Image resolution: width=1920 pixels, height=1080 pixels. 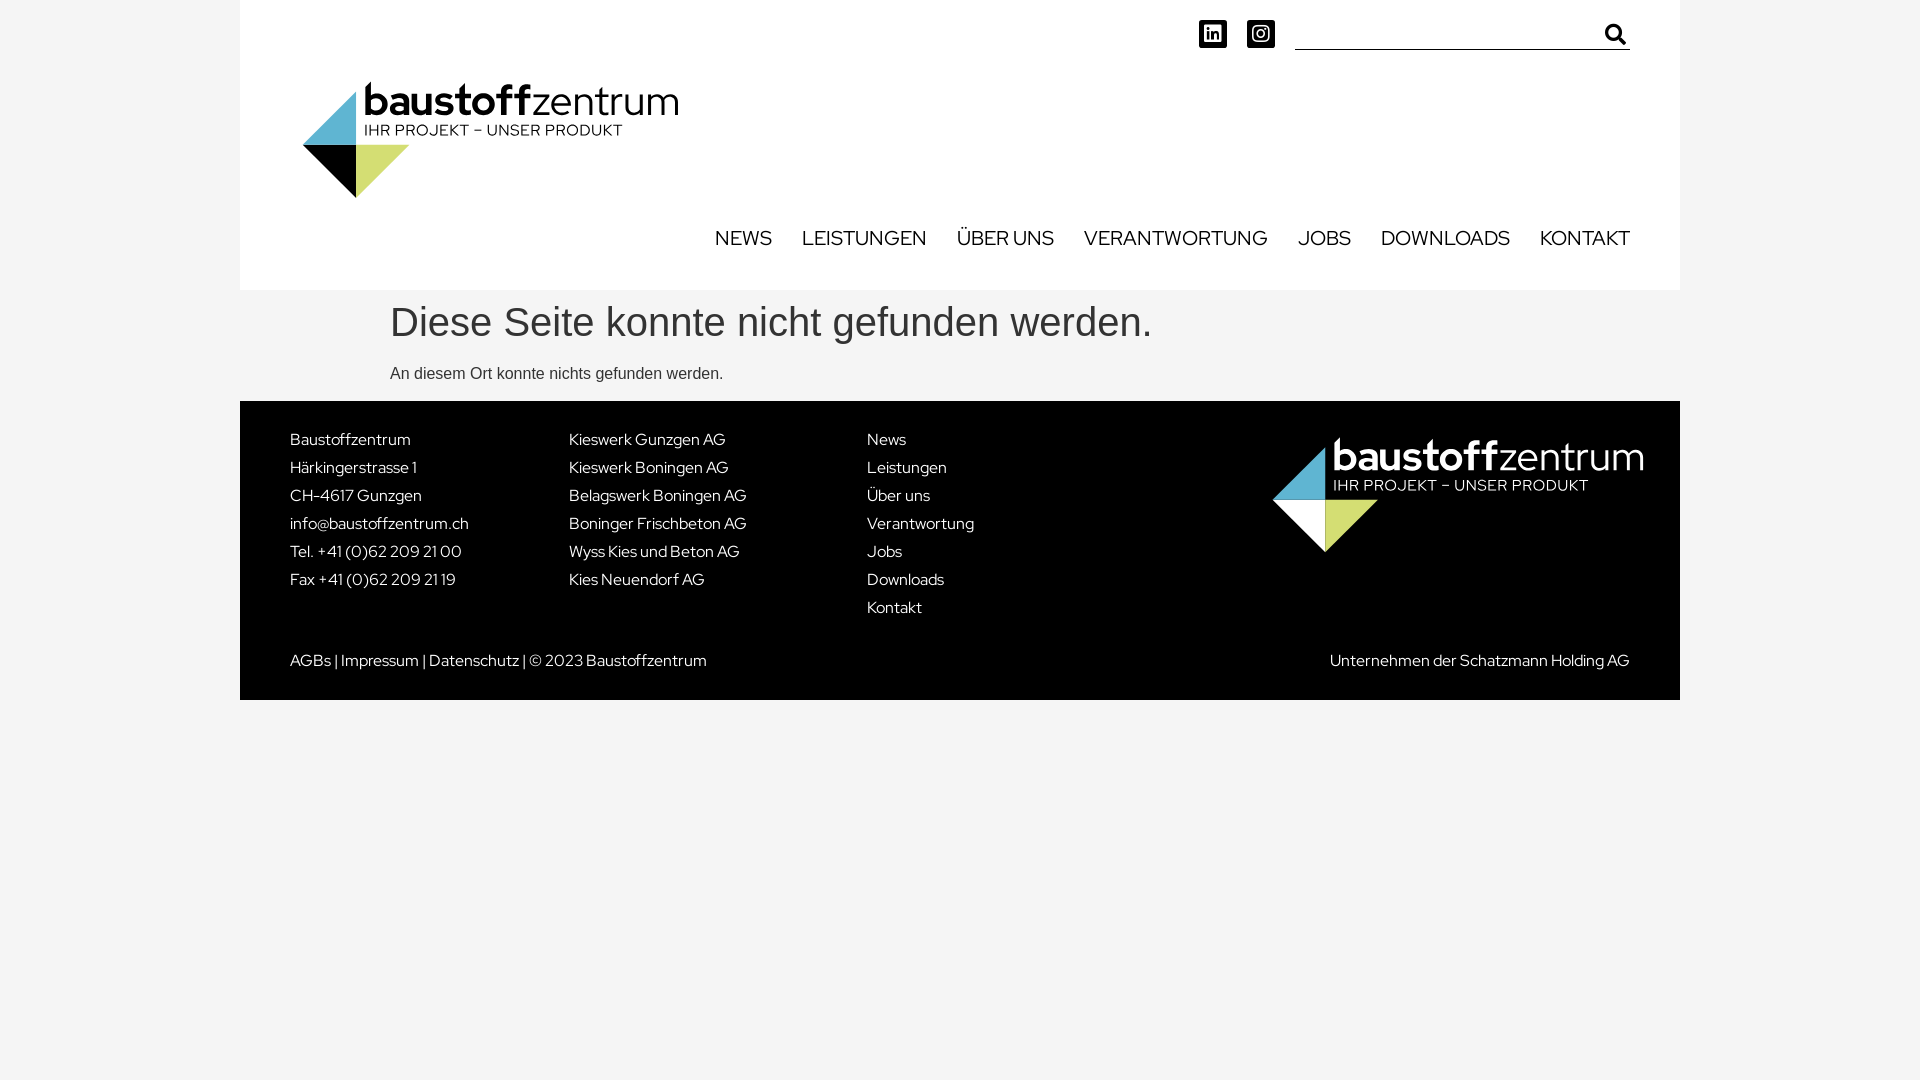 What do you see at coordinates (744, 238) in the screenshot?
I see `NEWS` at bounding box center [744, 238].